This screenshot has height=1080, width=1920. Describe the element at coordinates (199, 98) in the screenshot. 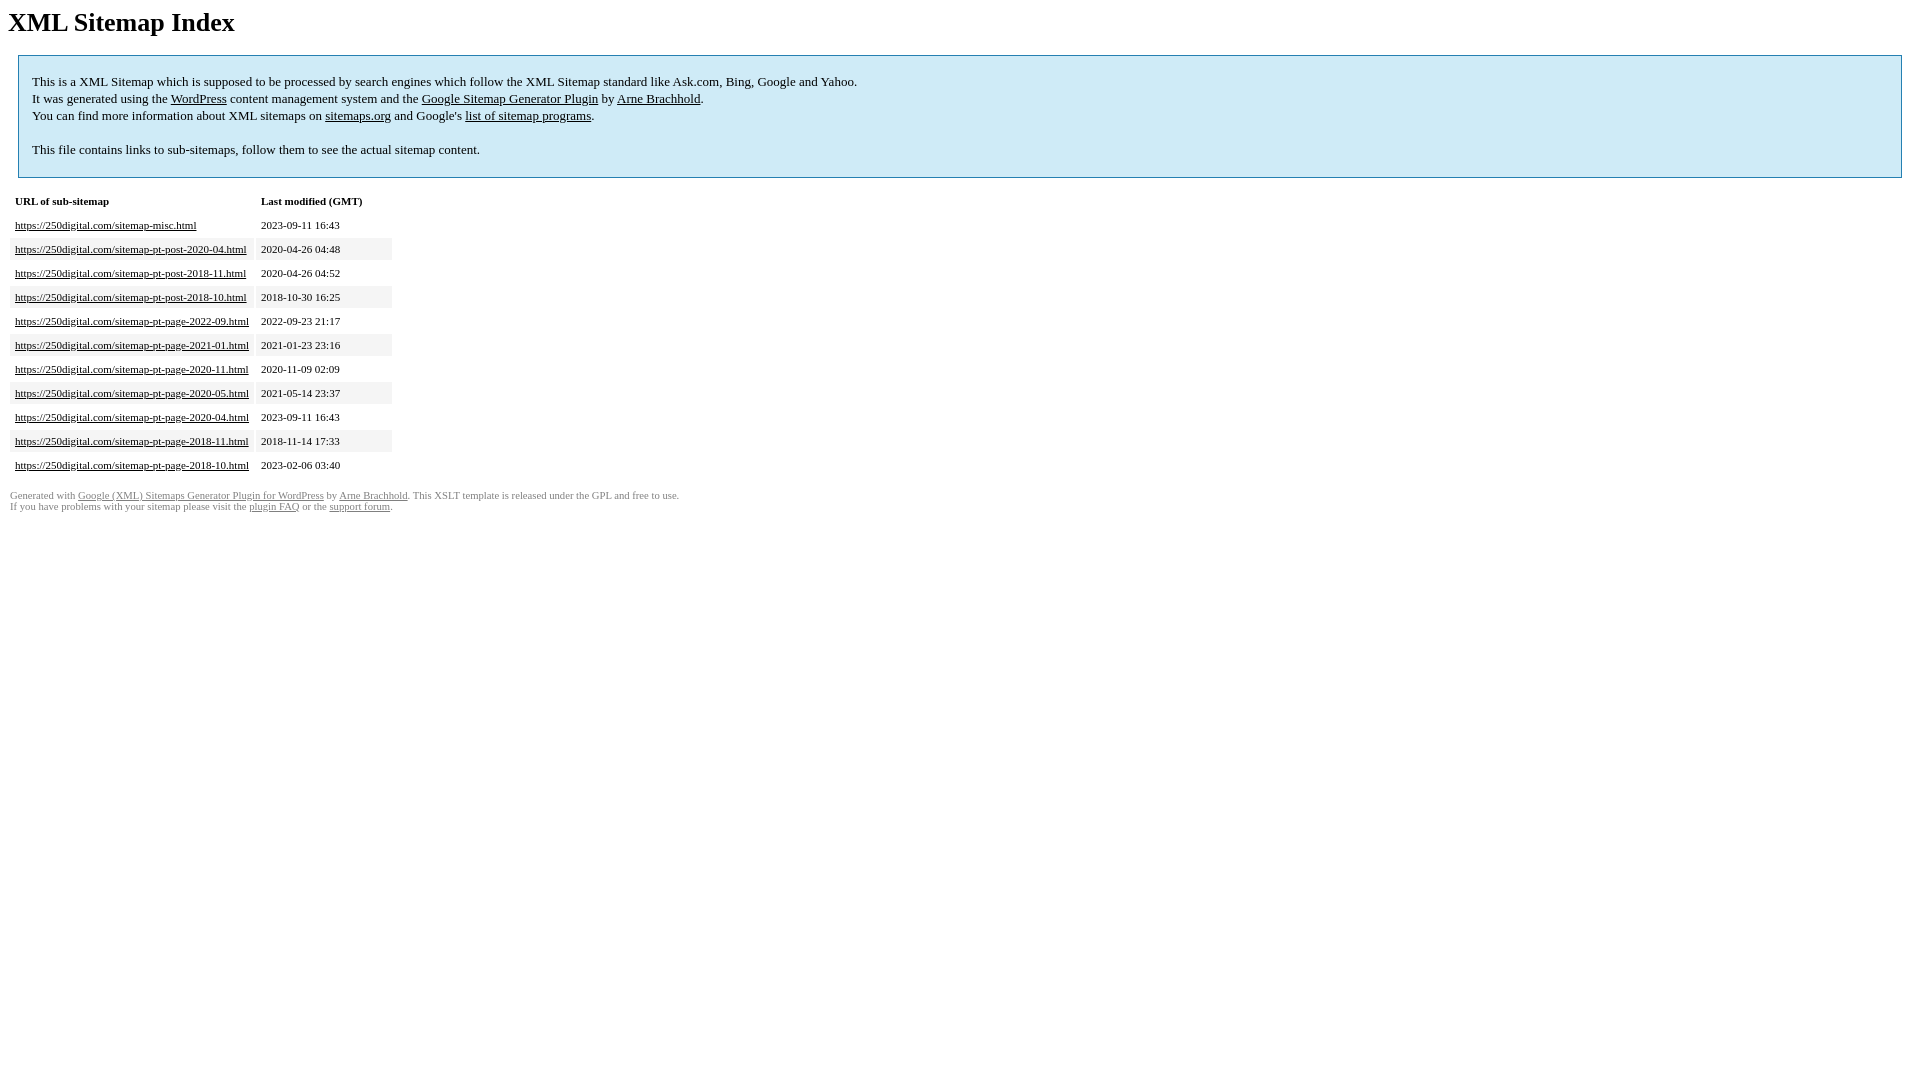

I see `WordPress` at that location.